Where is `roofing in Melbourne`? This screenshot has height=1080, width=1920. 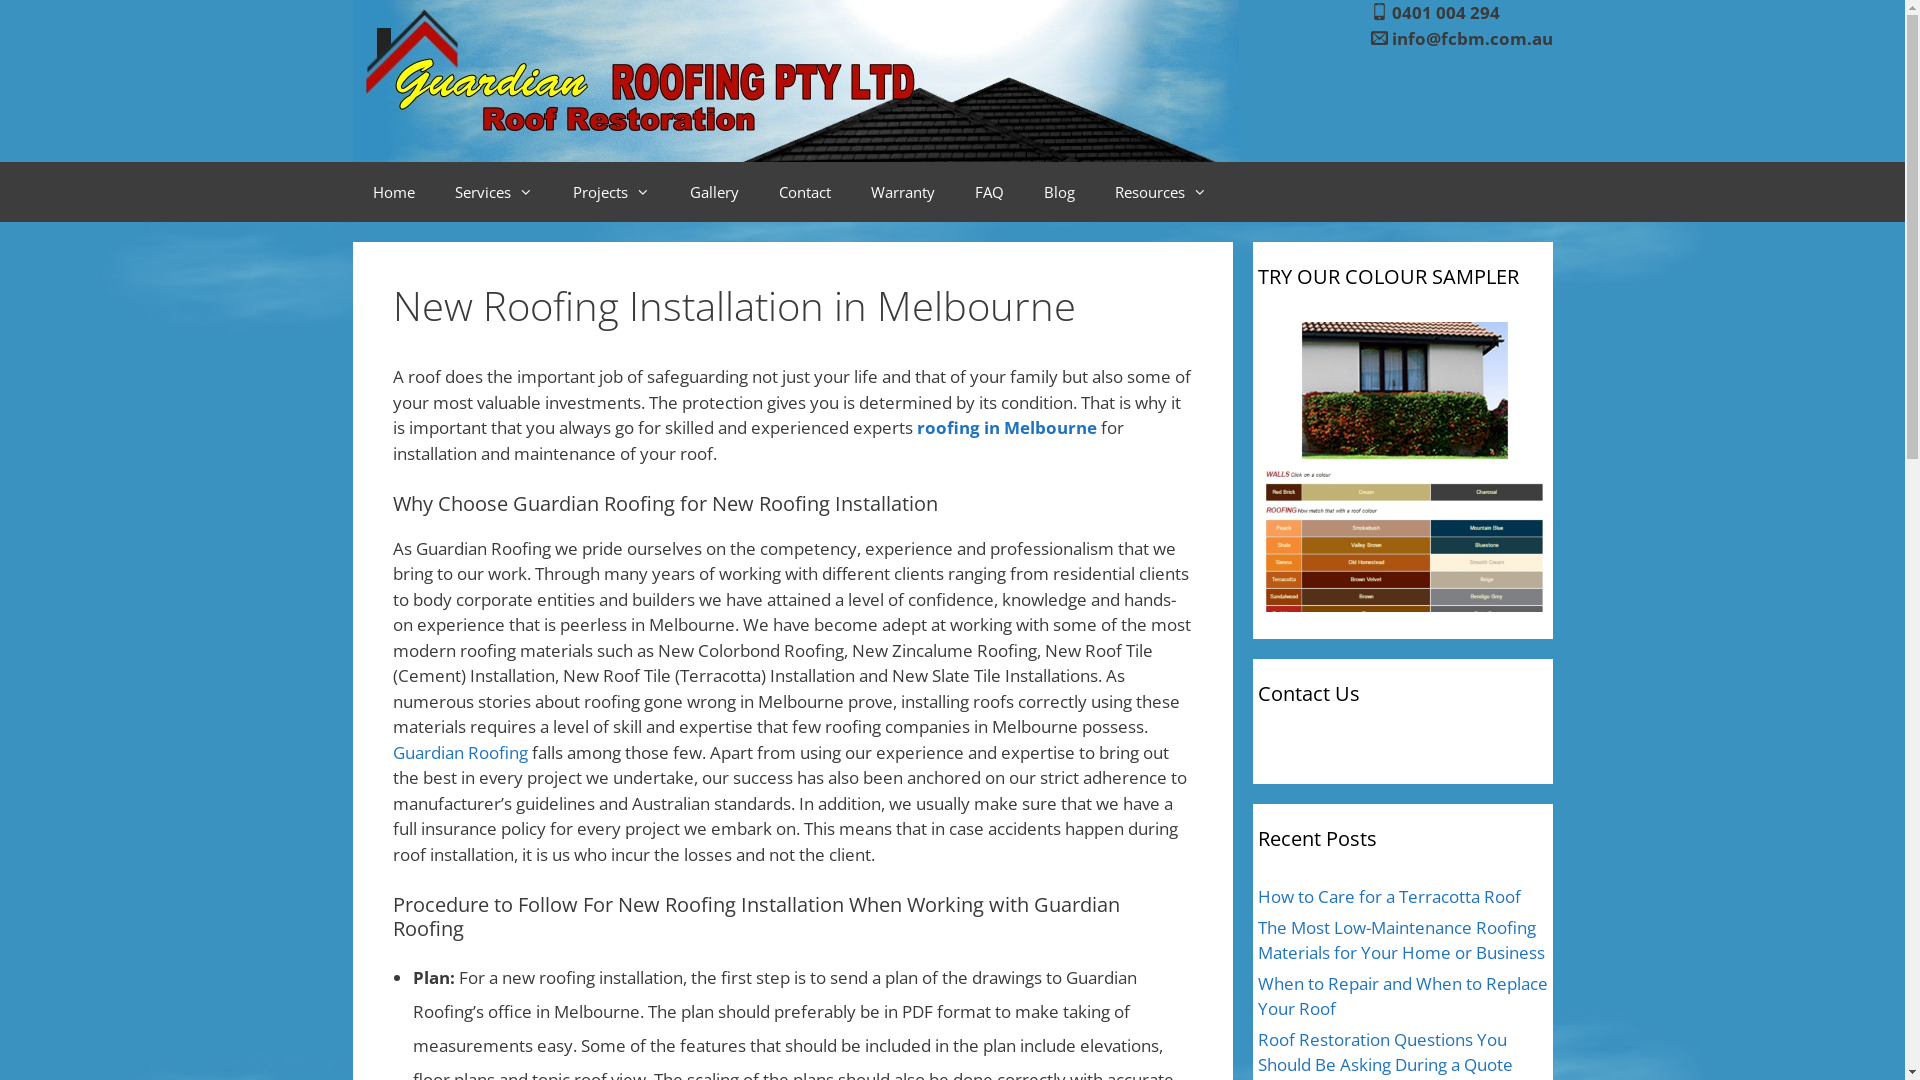
roofing in Melbourne is located at coordinates (1006, 428).